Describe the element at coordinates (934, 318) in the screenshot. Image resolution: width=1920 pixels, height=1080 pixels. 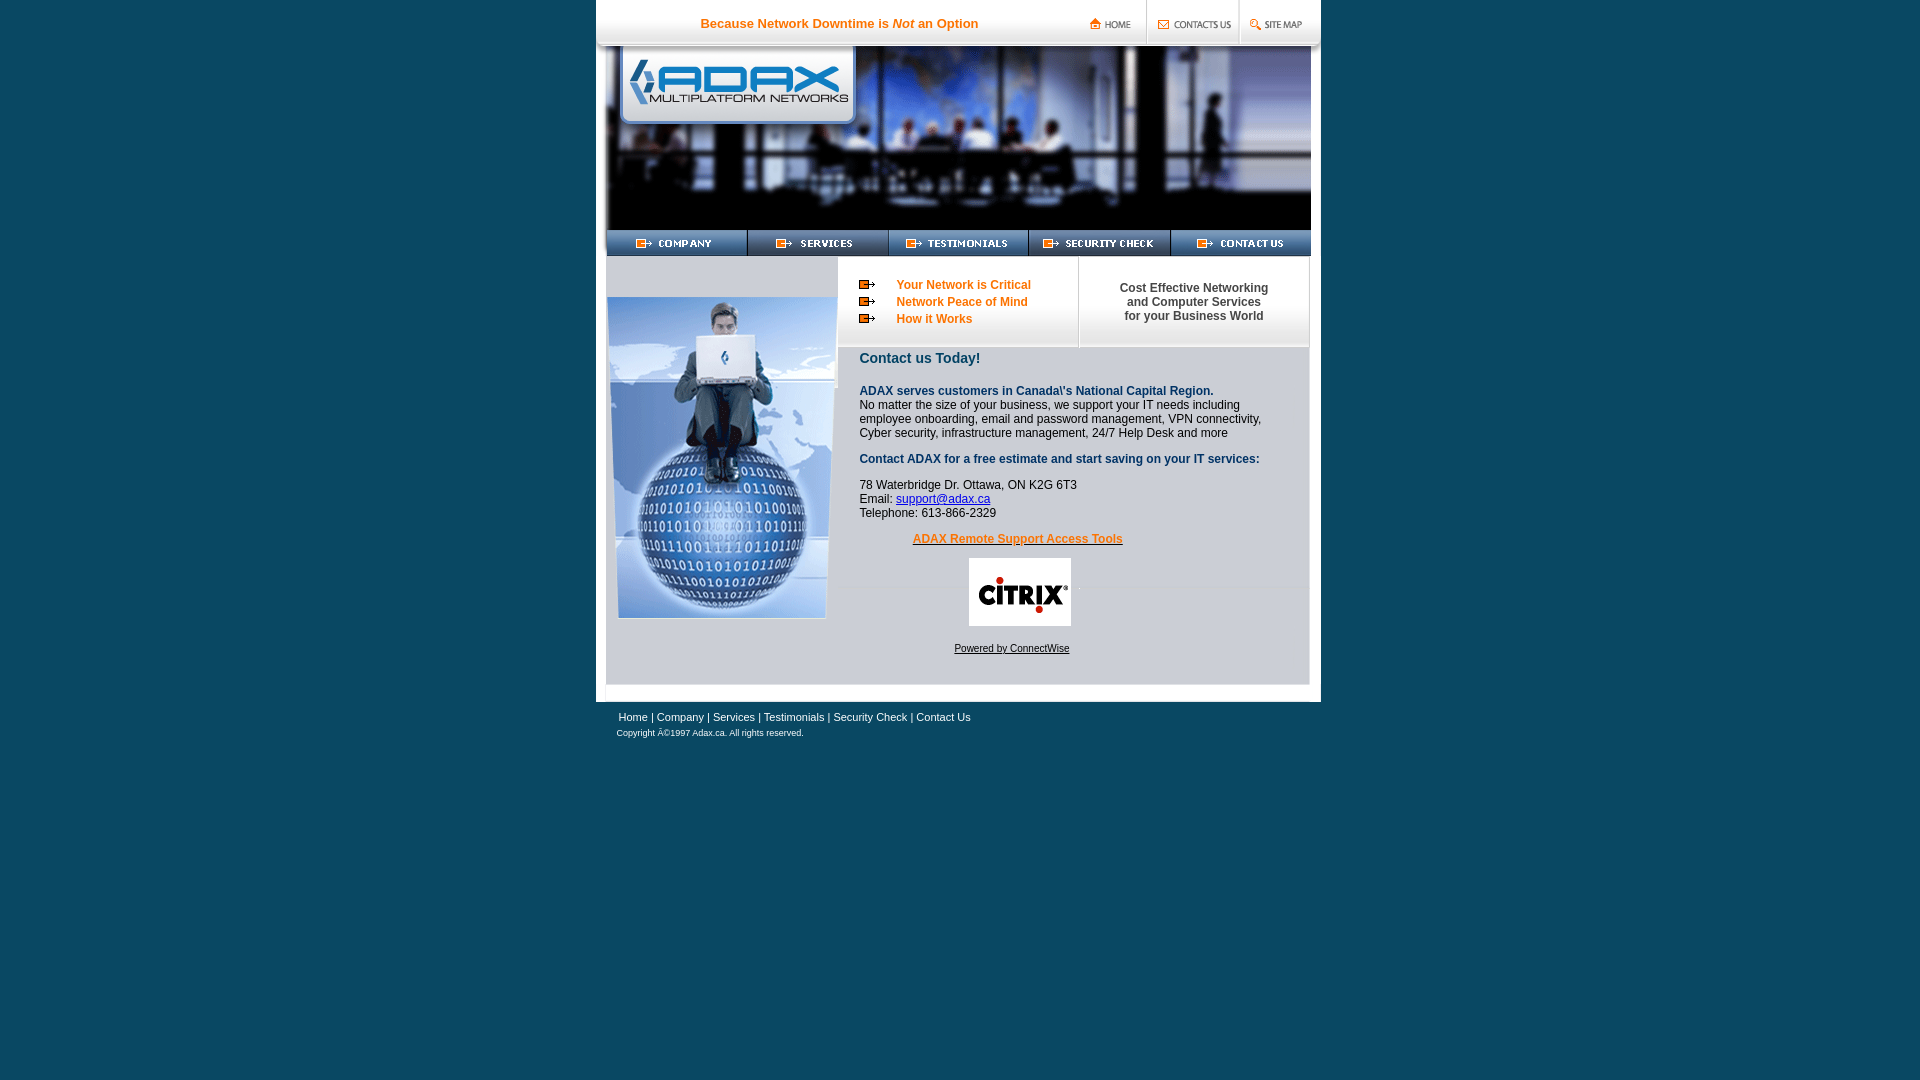
I see `How it Works` at that location.